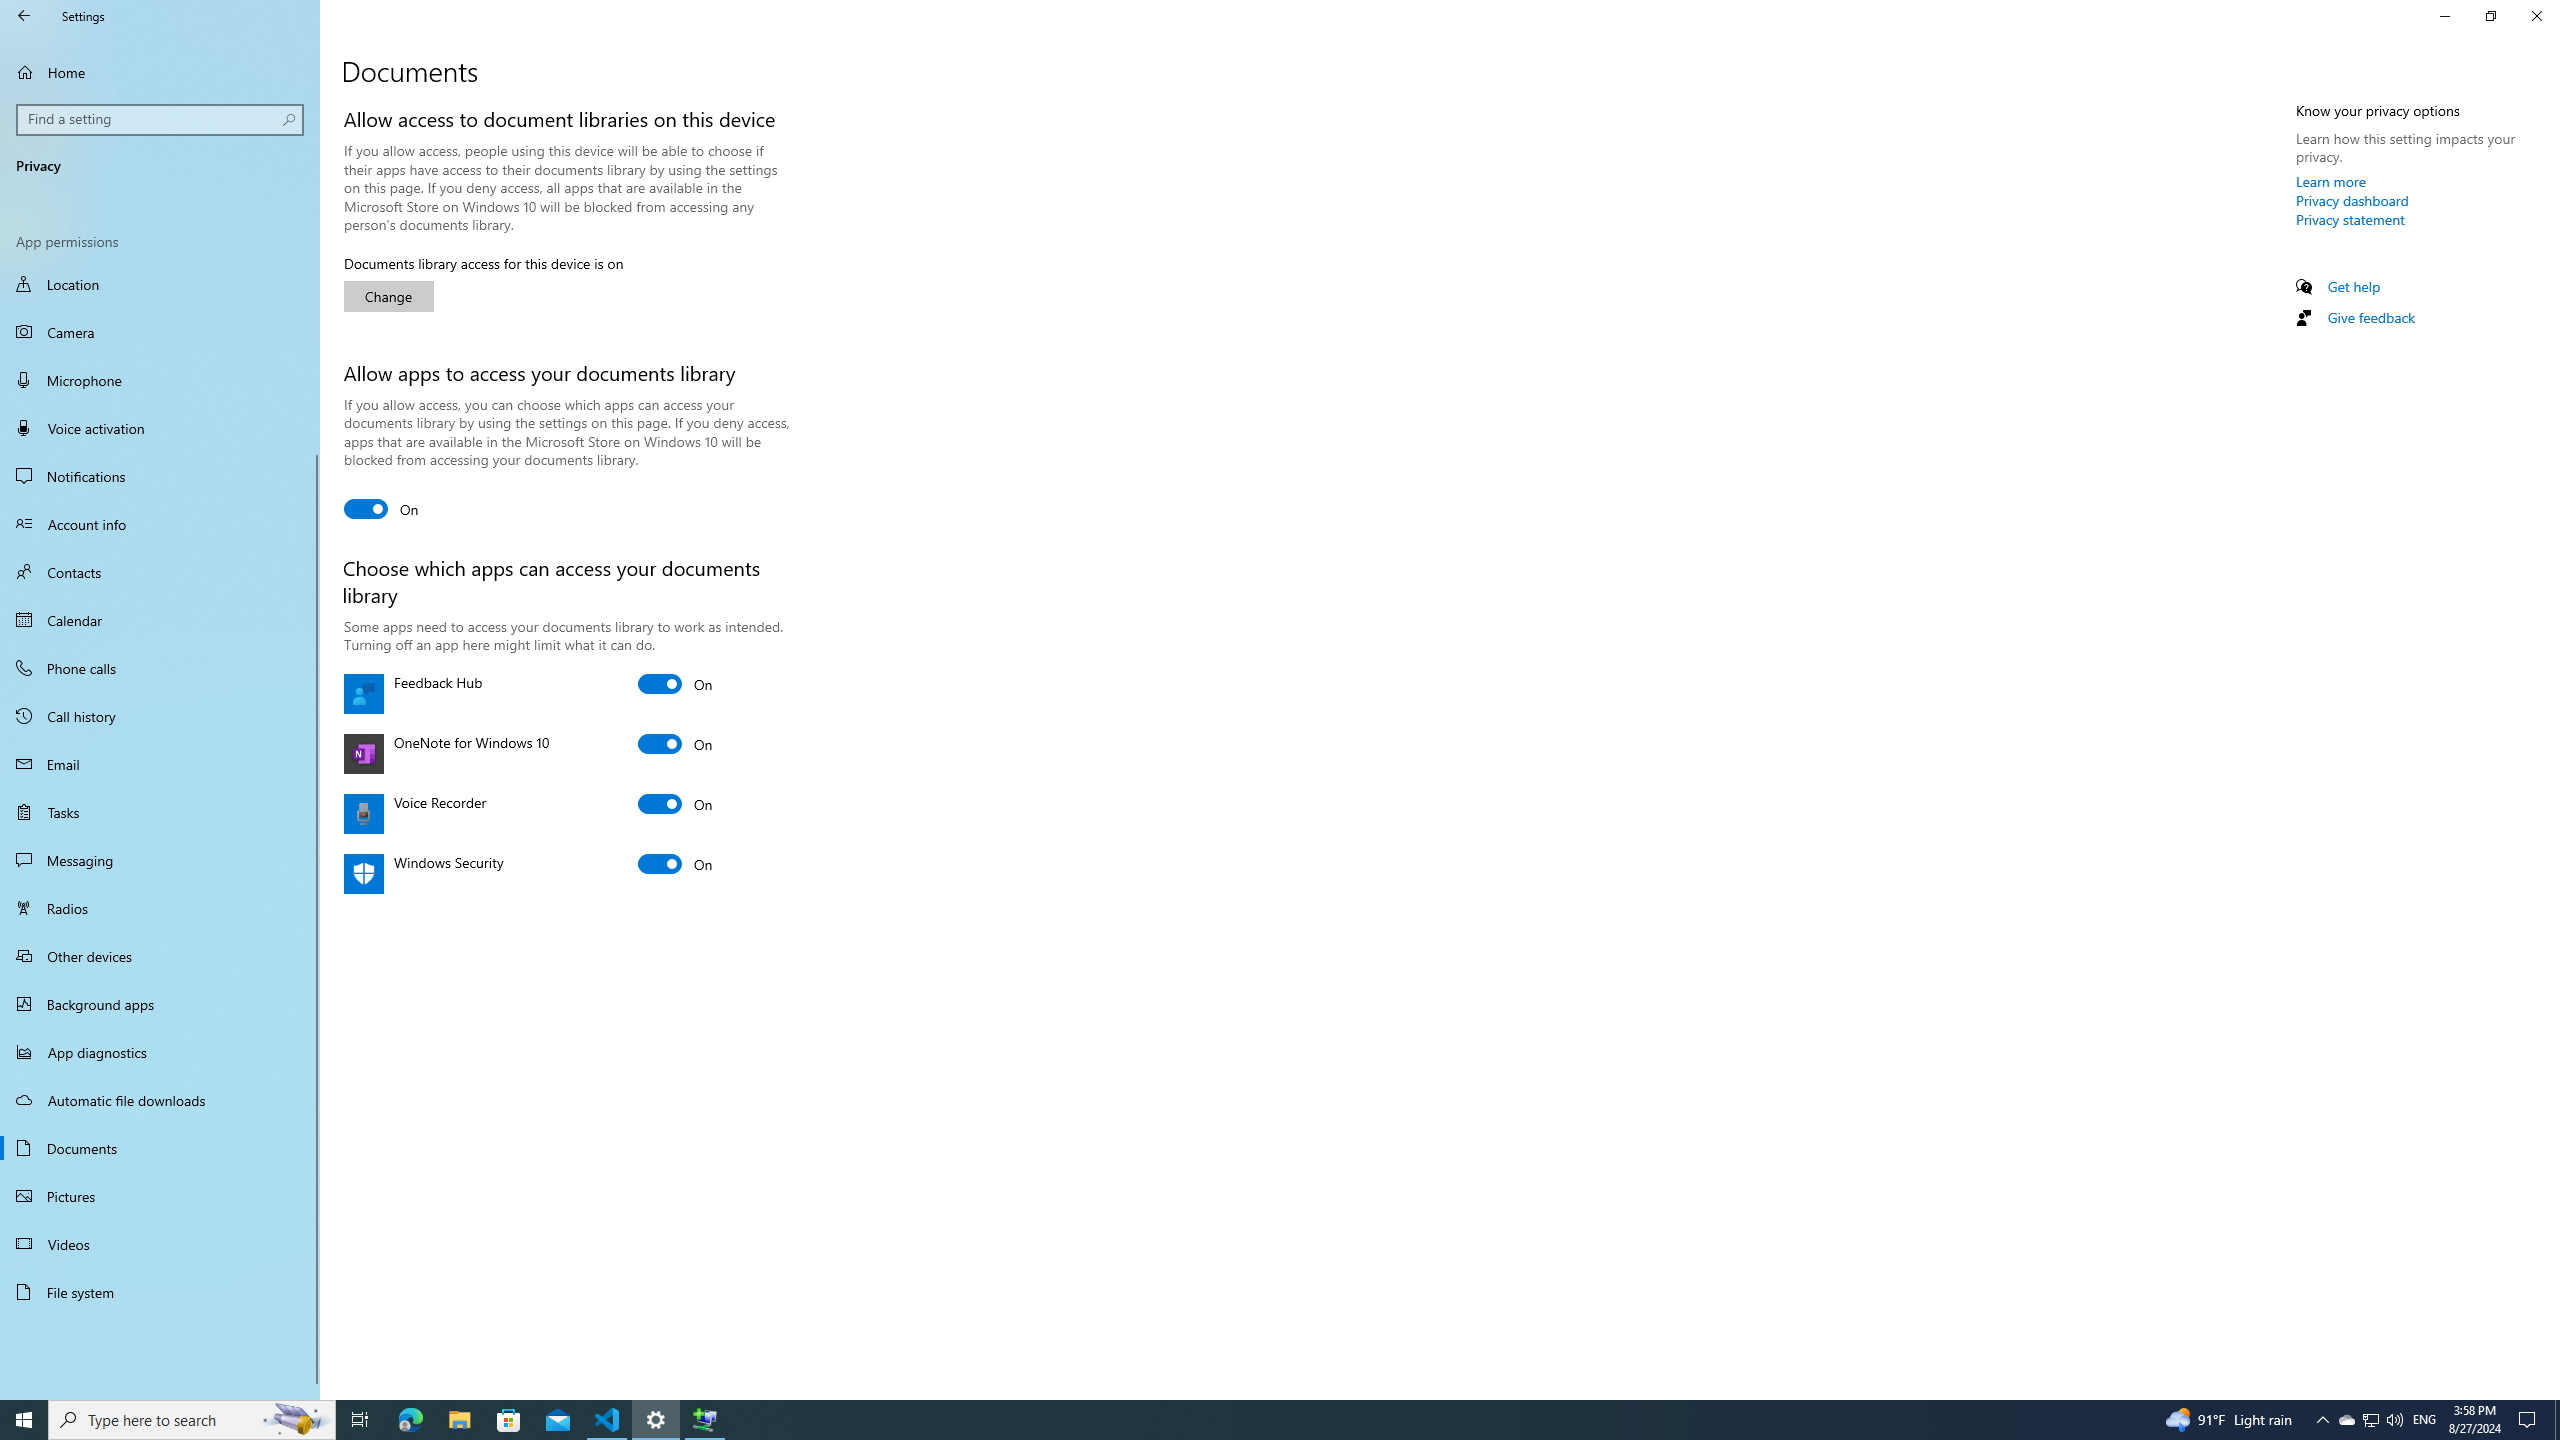 The height and width of the screenshot is (1440, 2560). Describe the element at coordinates (160, 620) in the screenshot. I see `Calendar` at that location.